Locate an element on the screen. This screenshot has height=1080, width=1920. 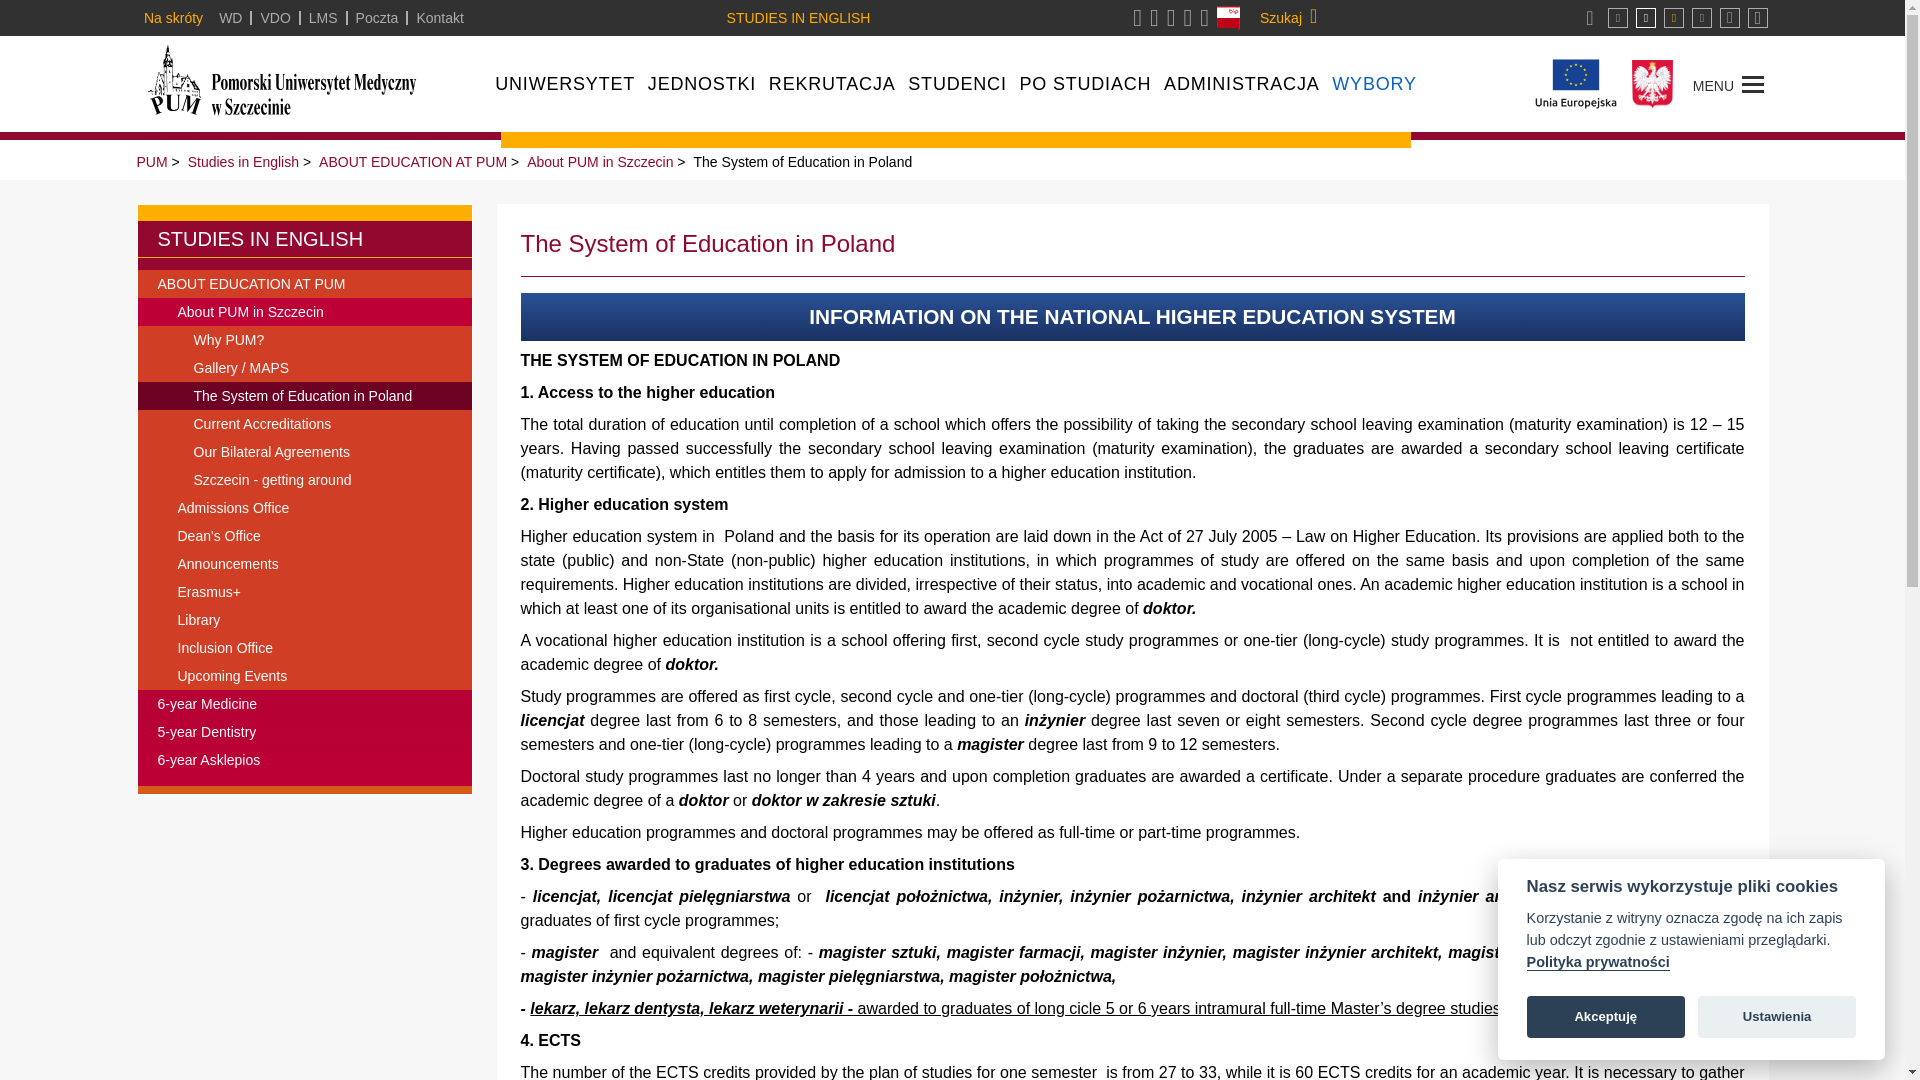
Wirtualny Dziekanat is located at coordinates (230, 17).